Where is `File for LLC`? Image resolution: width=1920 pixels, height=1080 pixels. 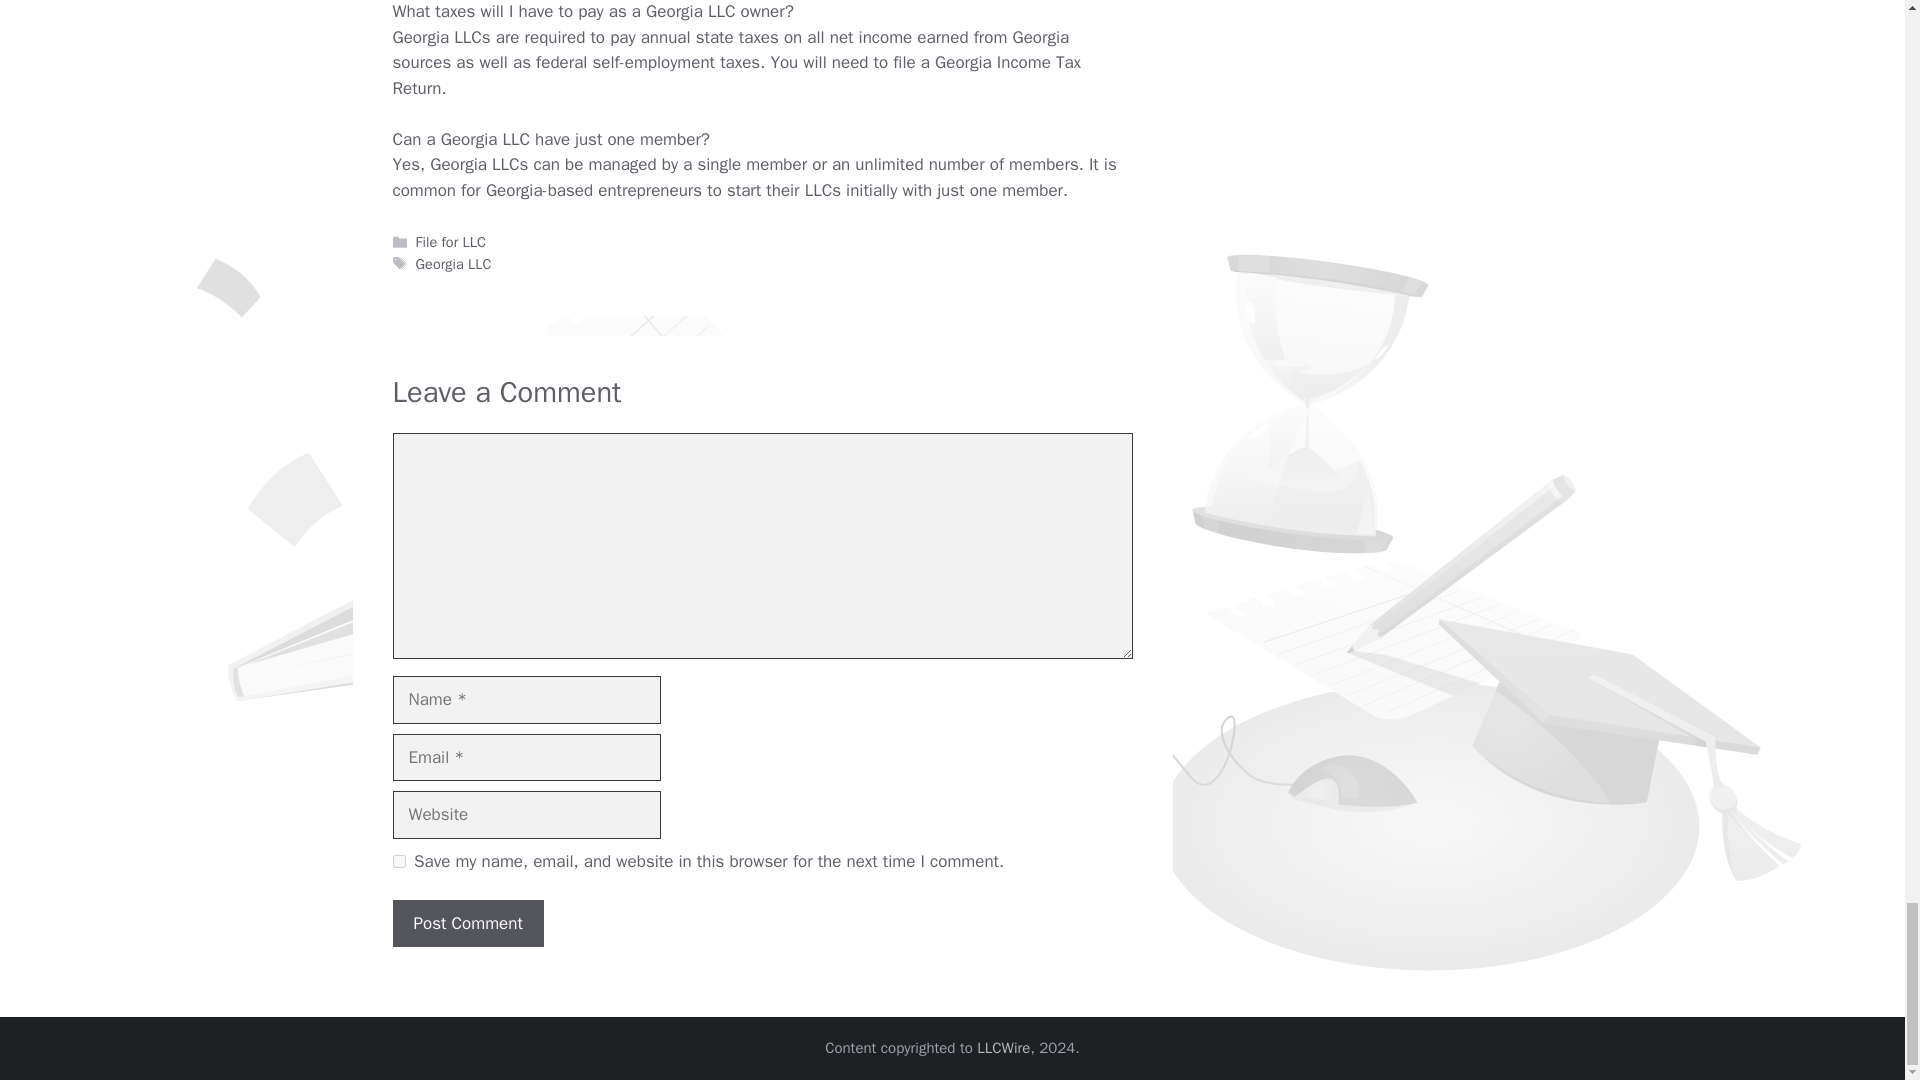
File for LLC is located at coordinates (450, 242).